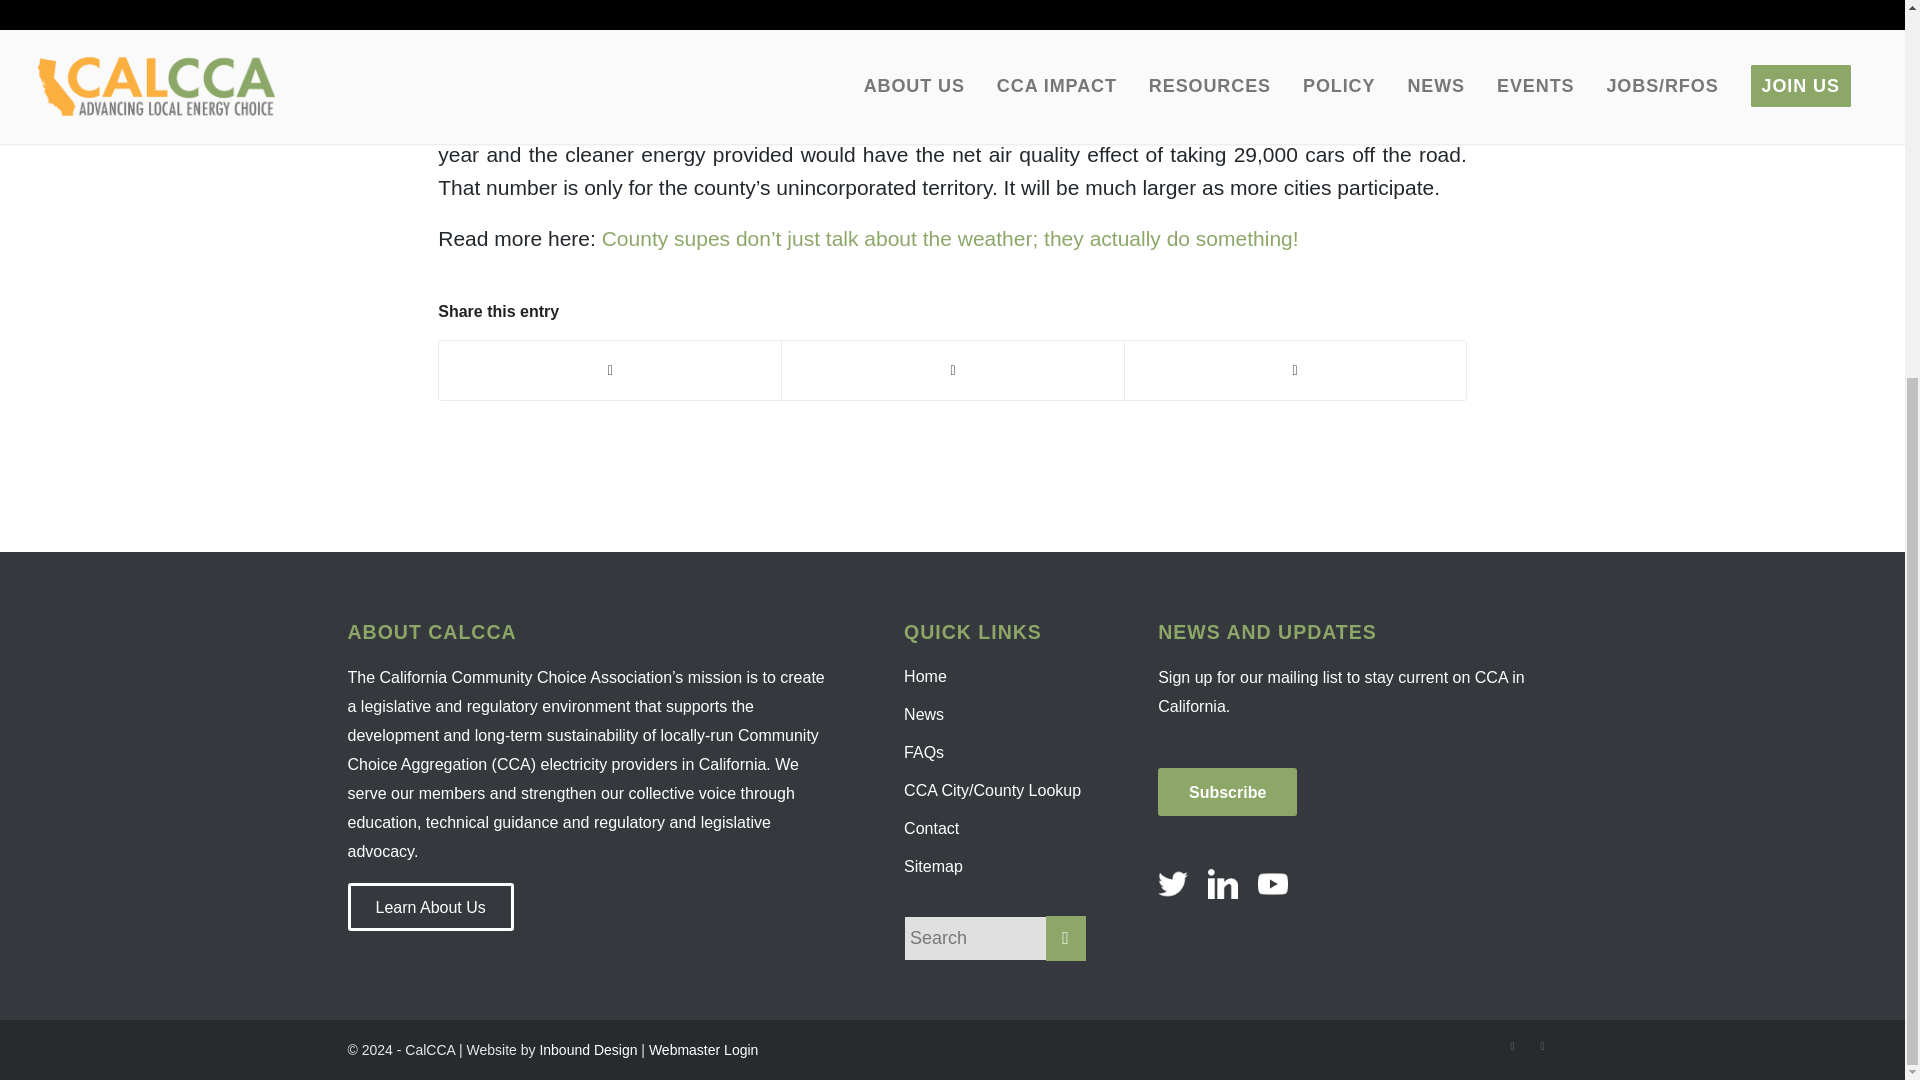  I want to click on Home, so click(995, 676).